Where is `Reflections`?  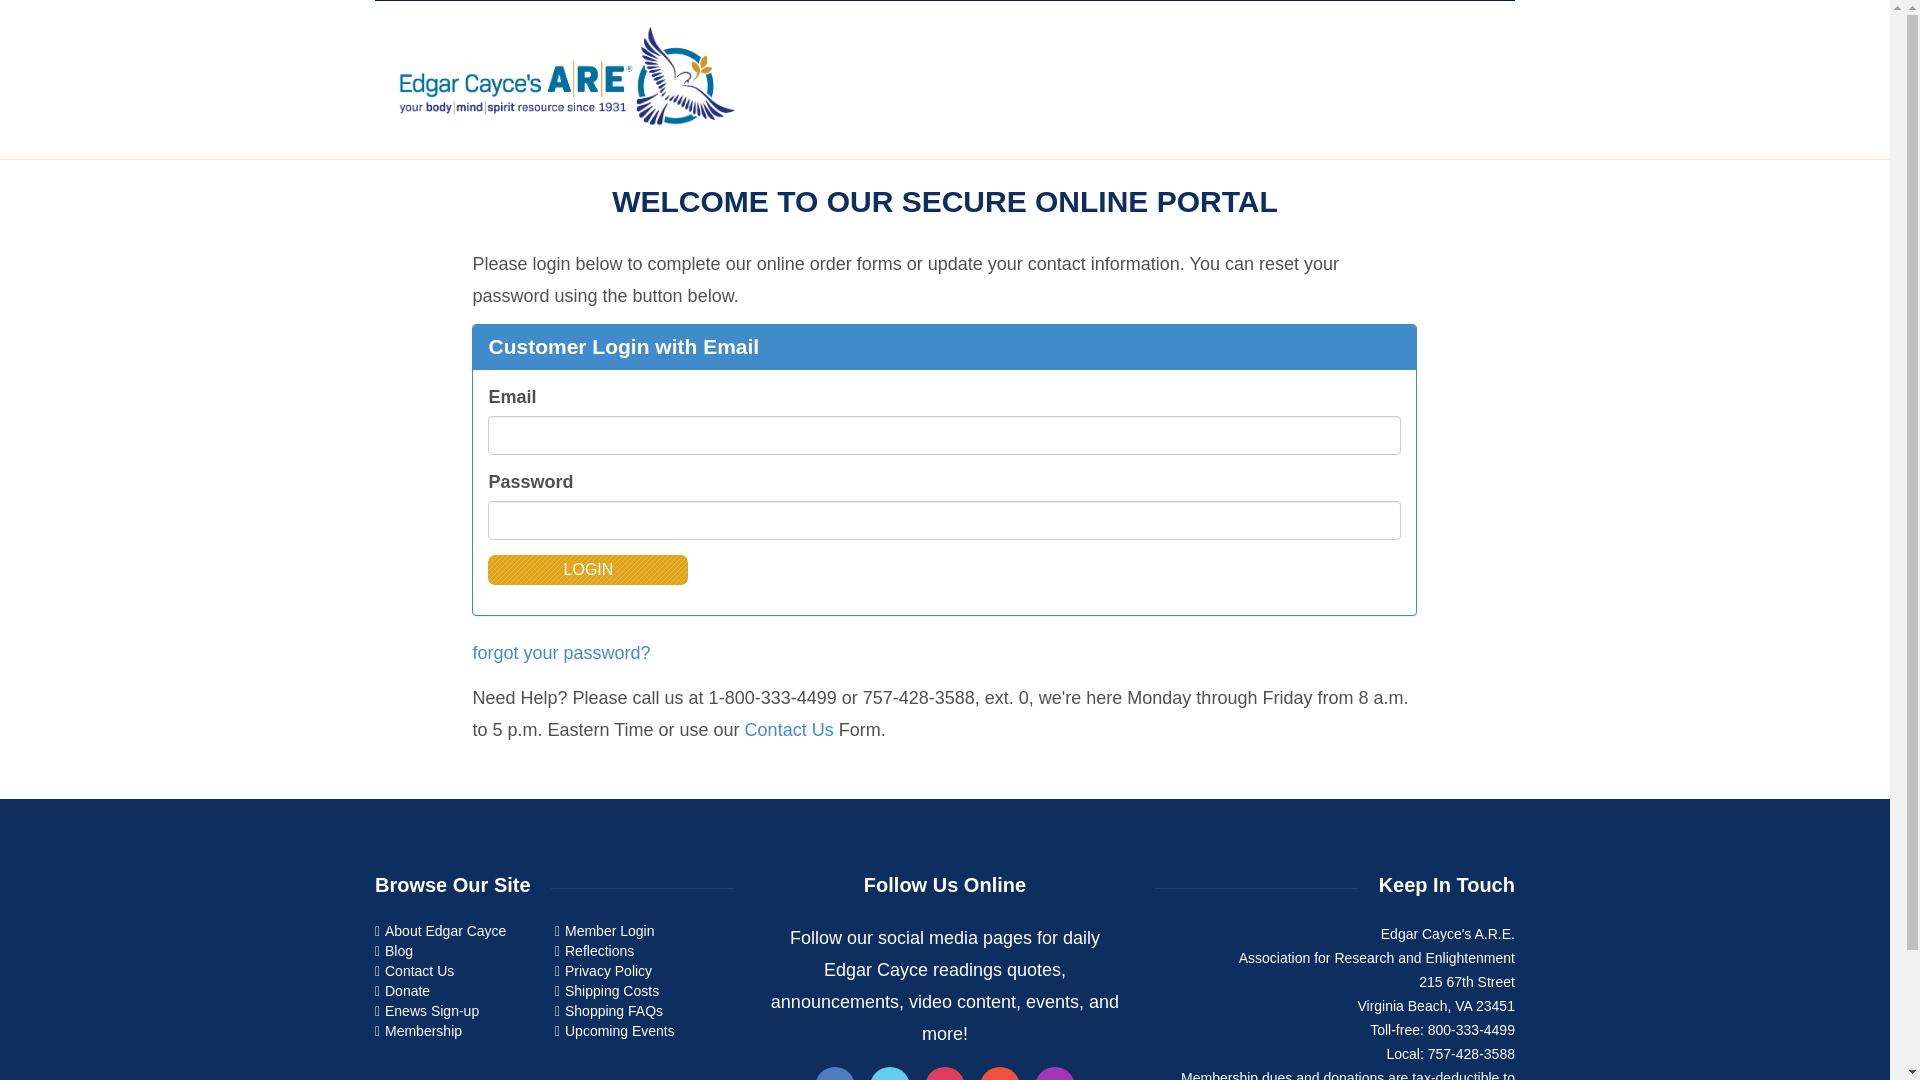 Reflections is located at coordinates (598, 950).